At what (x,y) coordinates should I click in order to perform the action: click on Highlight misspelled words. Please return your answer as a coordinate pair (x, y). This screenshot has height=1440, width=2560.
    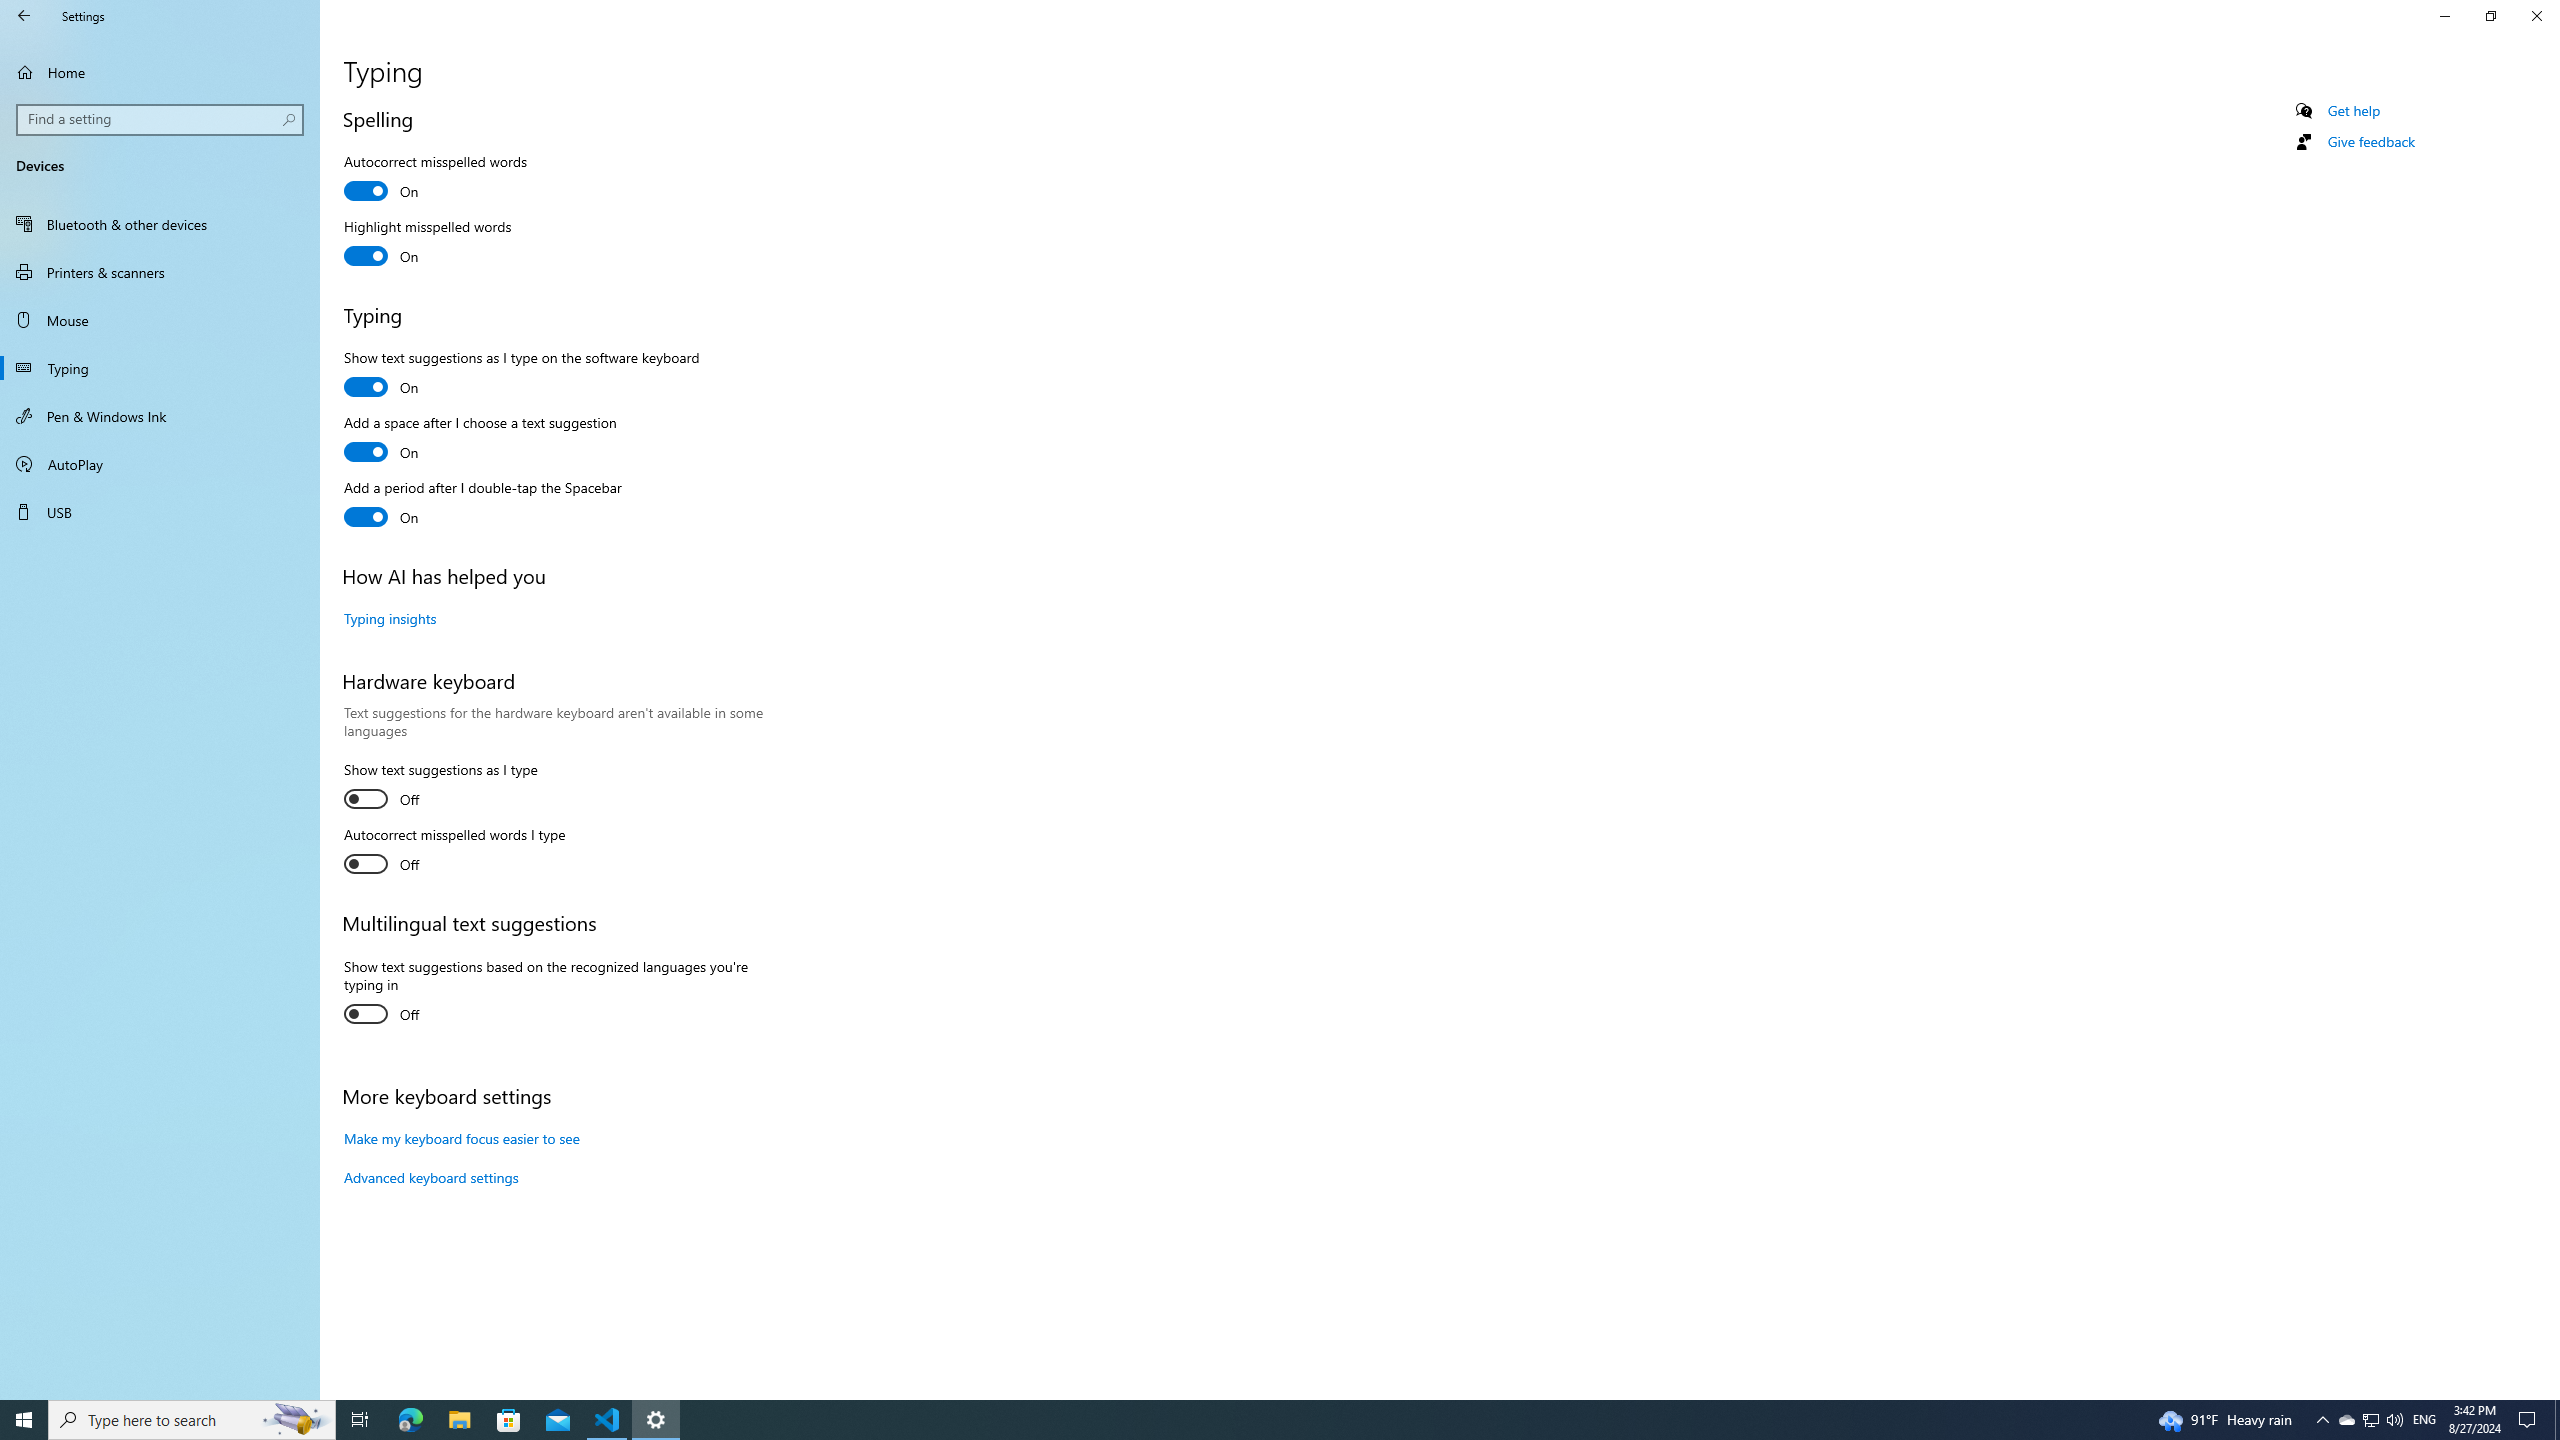
    Looking at the image, I should click on (428, 244).